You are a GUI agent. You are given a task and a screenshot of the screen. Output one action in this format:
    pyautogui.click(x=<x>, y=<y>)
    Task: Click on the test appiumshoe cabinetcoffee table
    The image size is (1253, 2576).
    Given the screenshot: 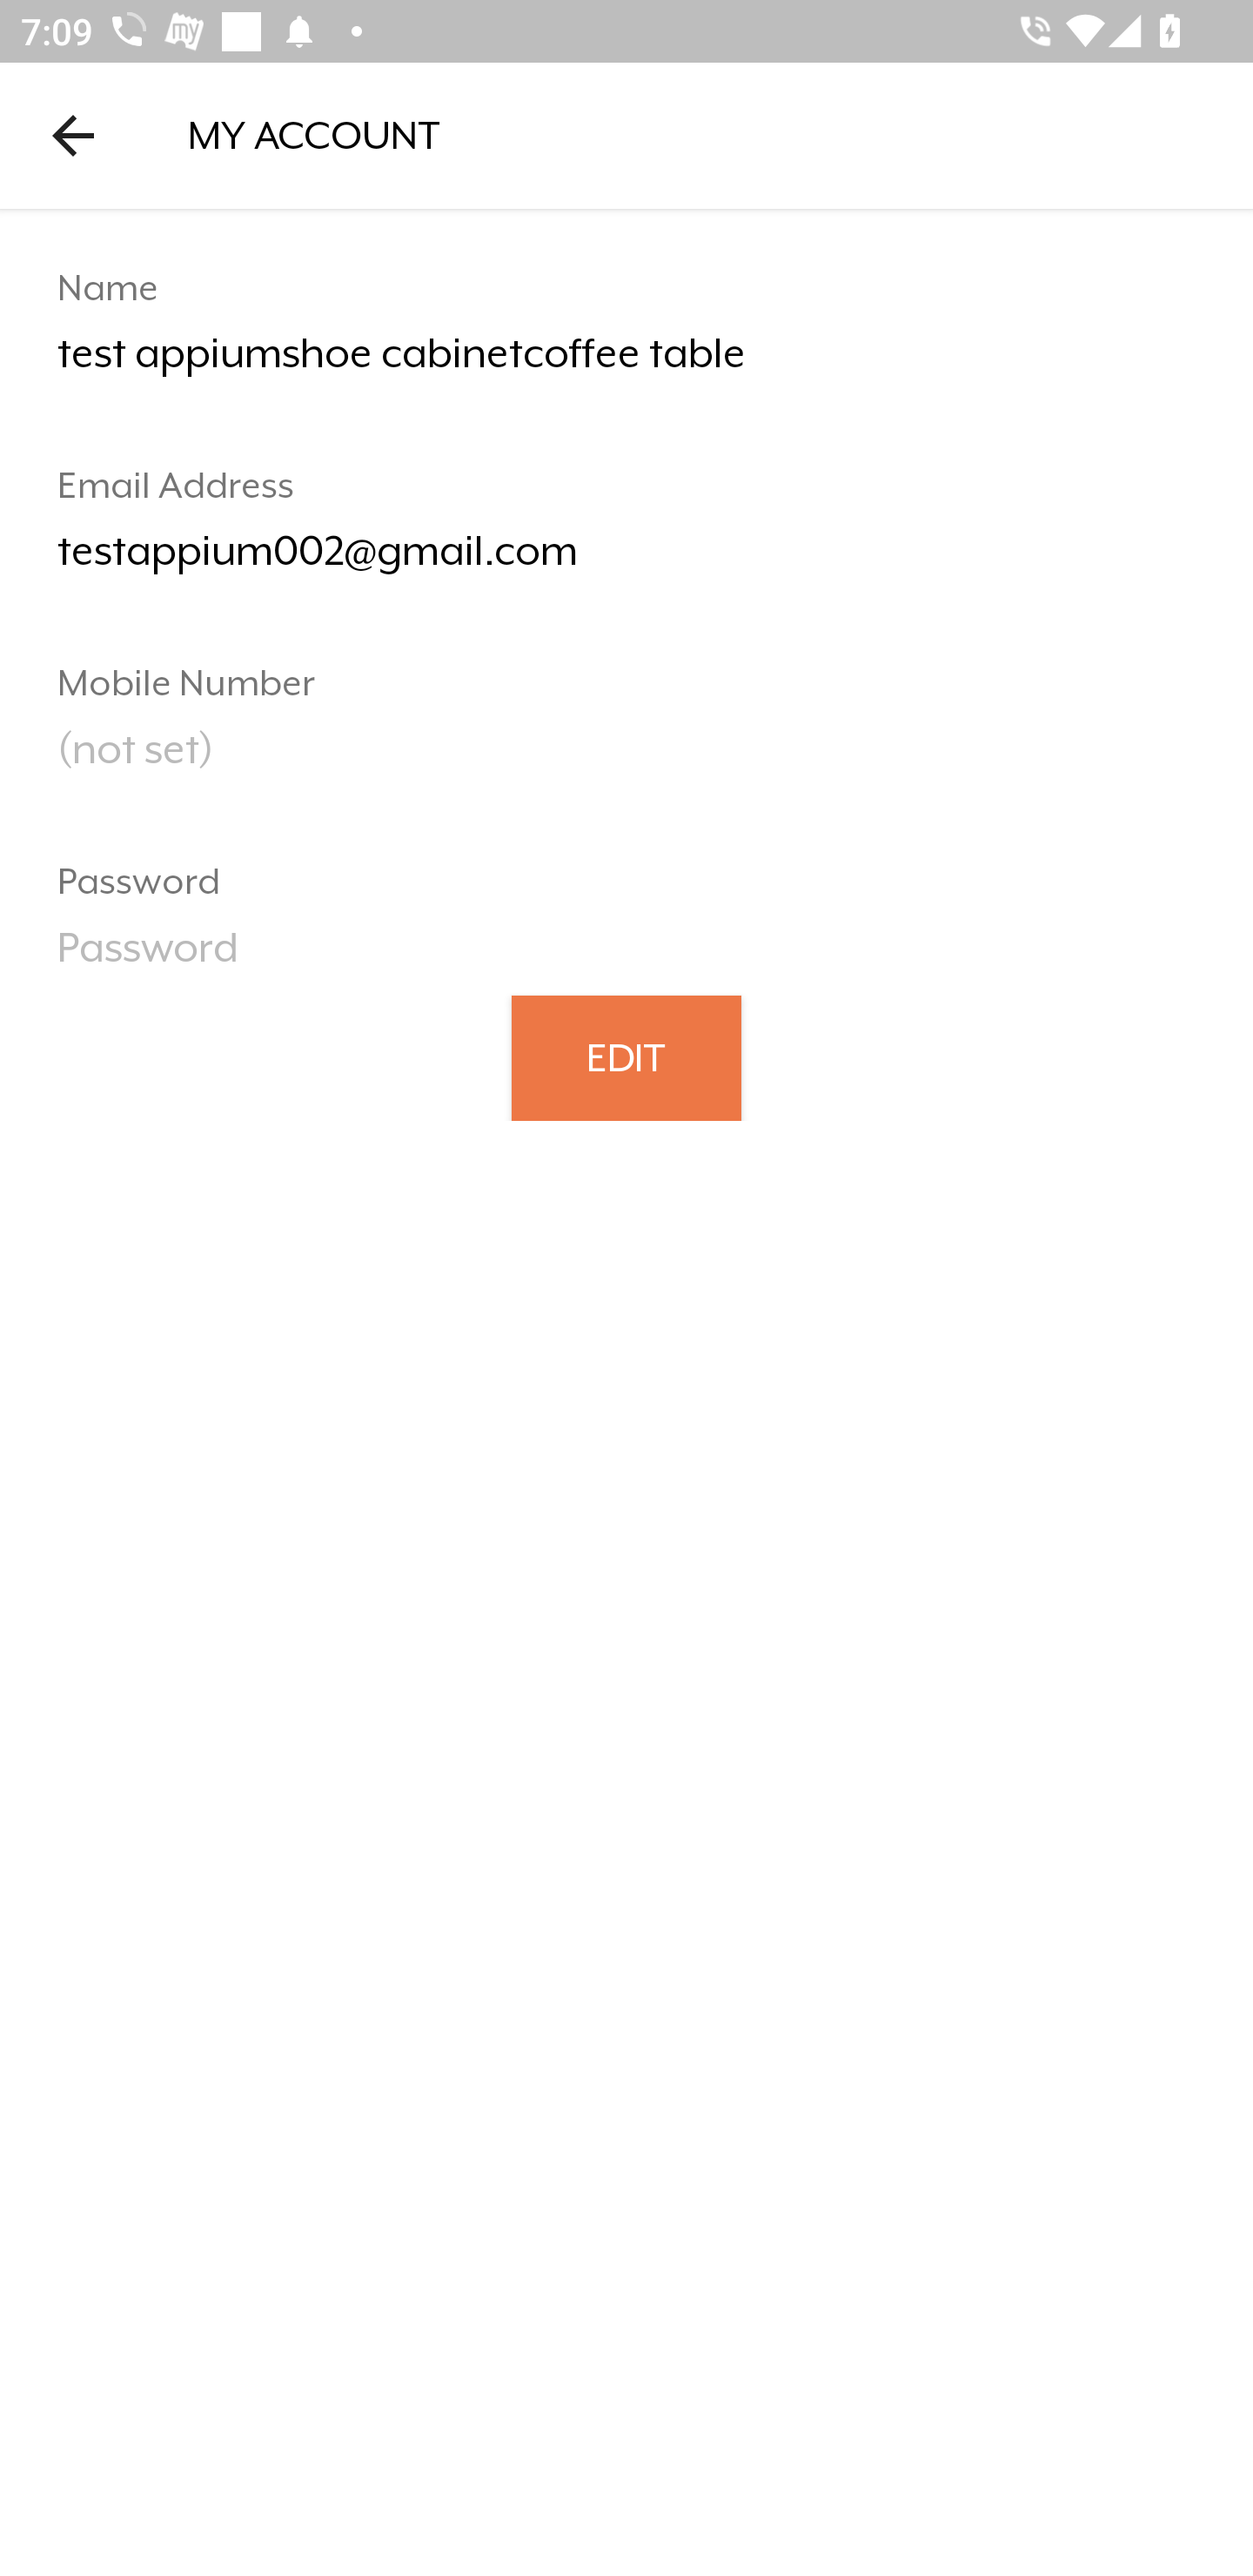 What is the action you would take?
    pyautogui.click(x=626, y=366)
    